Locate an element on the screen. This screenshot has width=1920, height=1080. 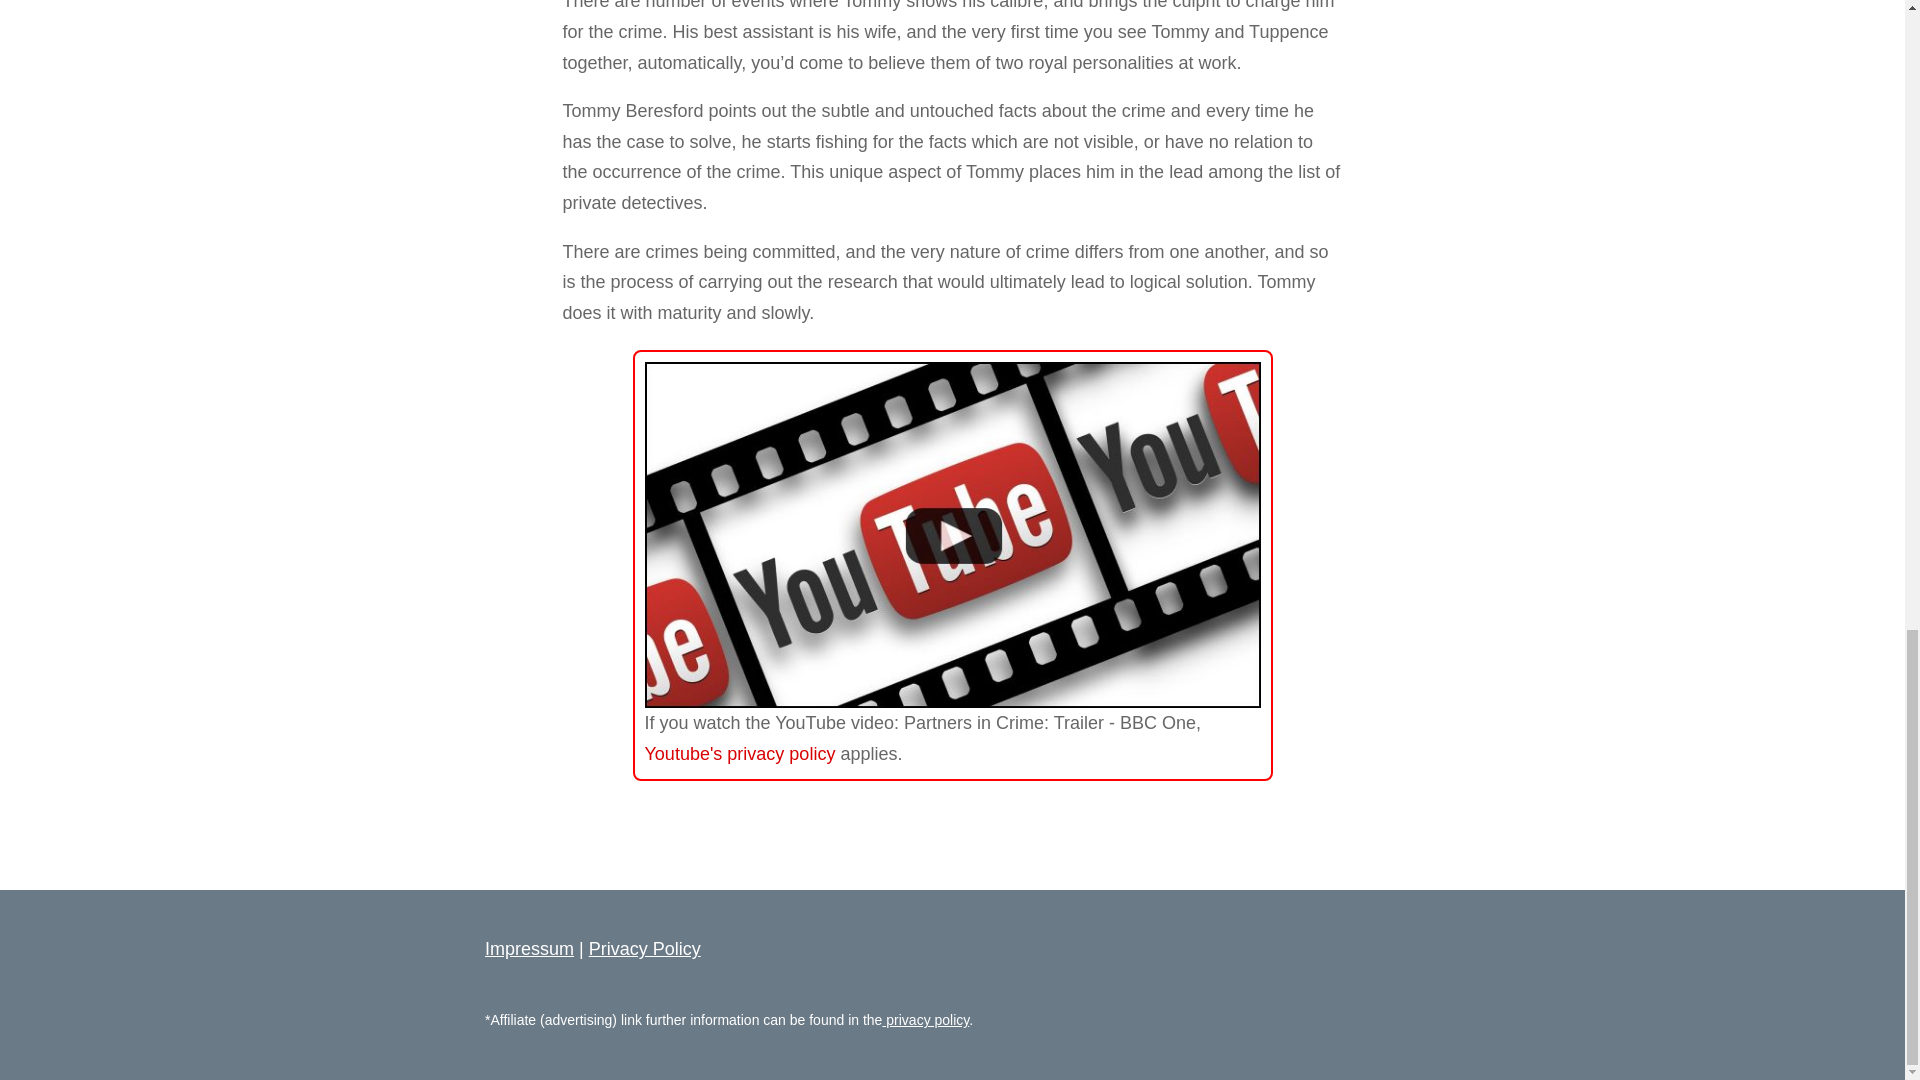
Youtube's privacy policy is located at coordinates (739, 754).